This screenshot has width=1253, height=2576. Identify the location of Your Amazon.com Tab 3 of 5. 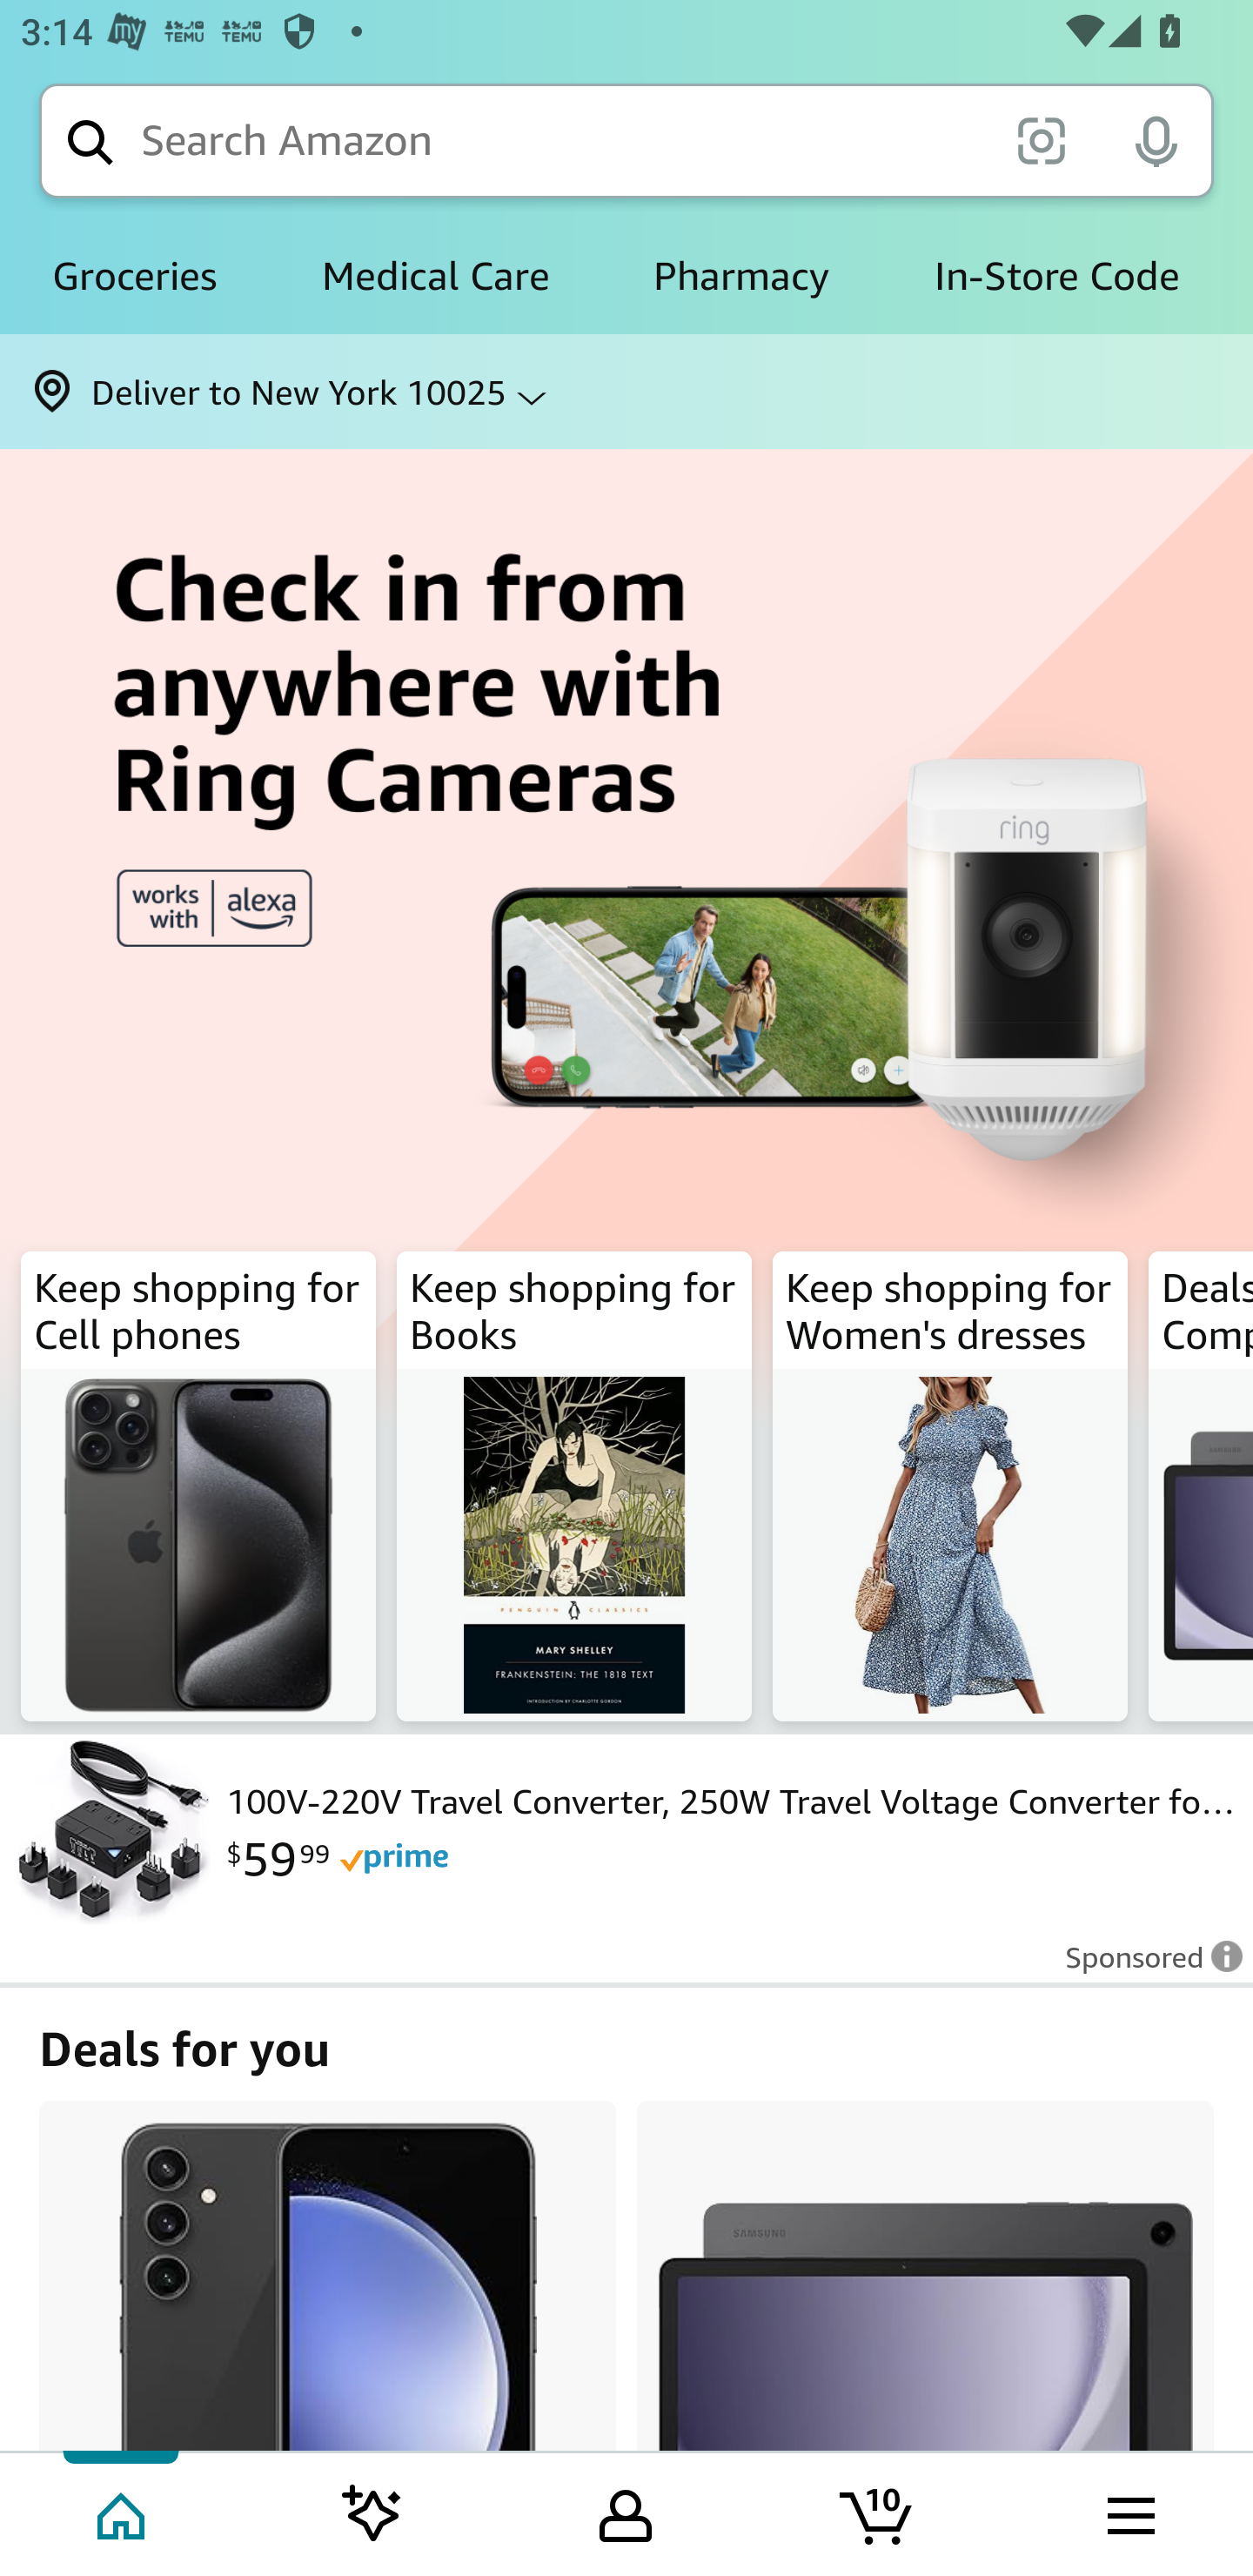
(626, 2512).